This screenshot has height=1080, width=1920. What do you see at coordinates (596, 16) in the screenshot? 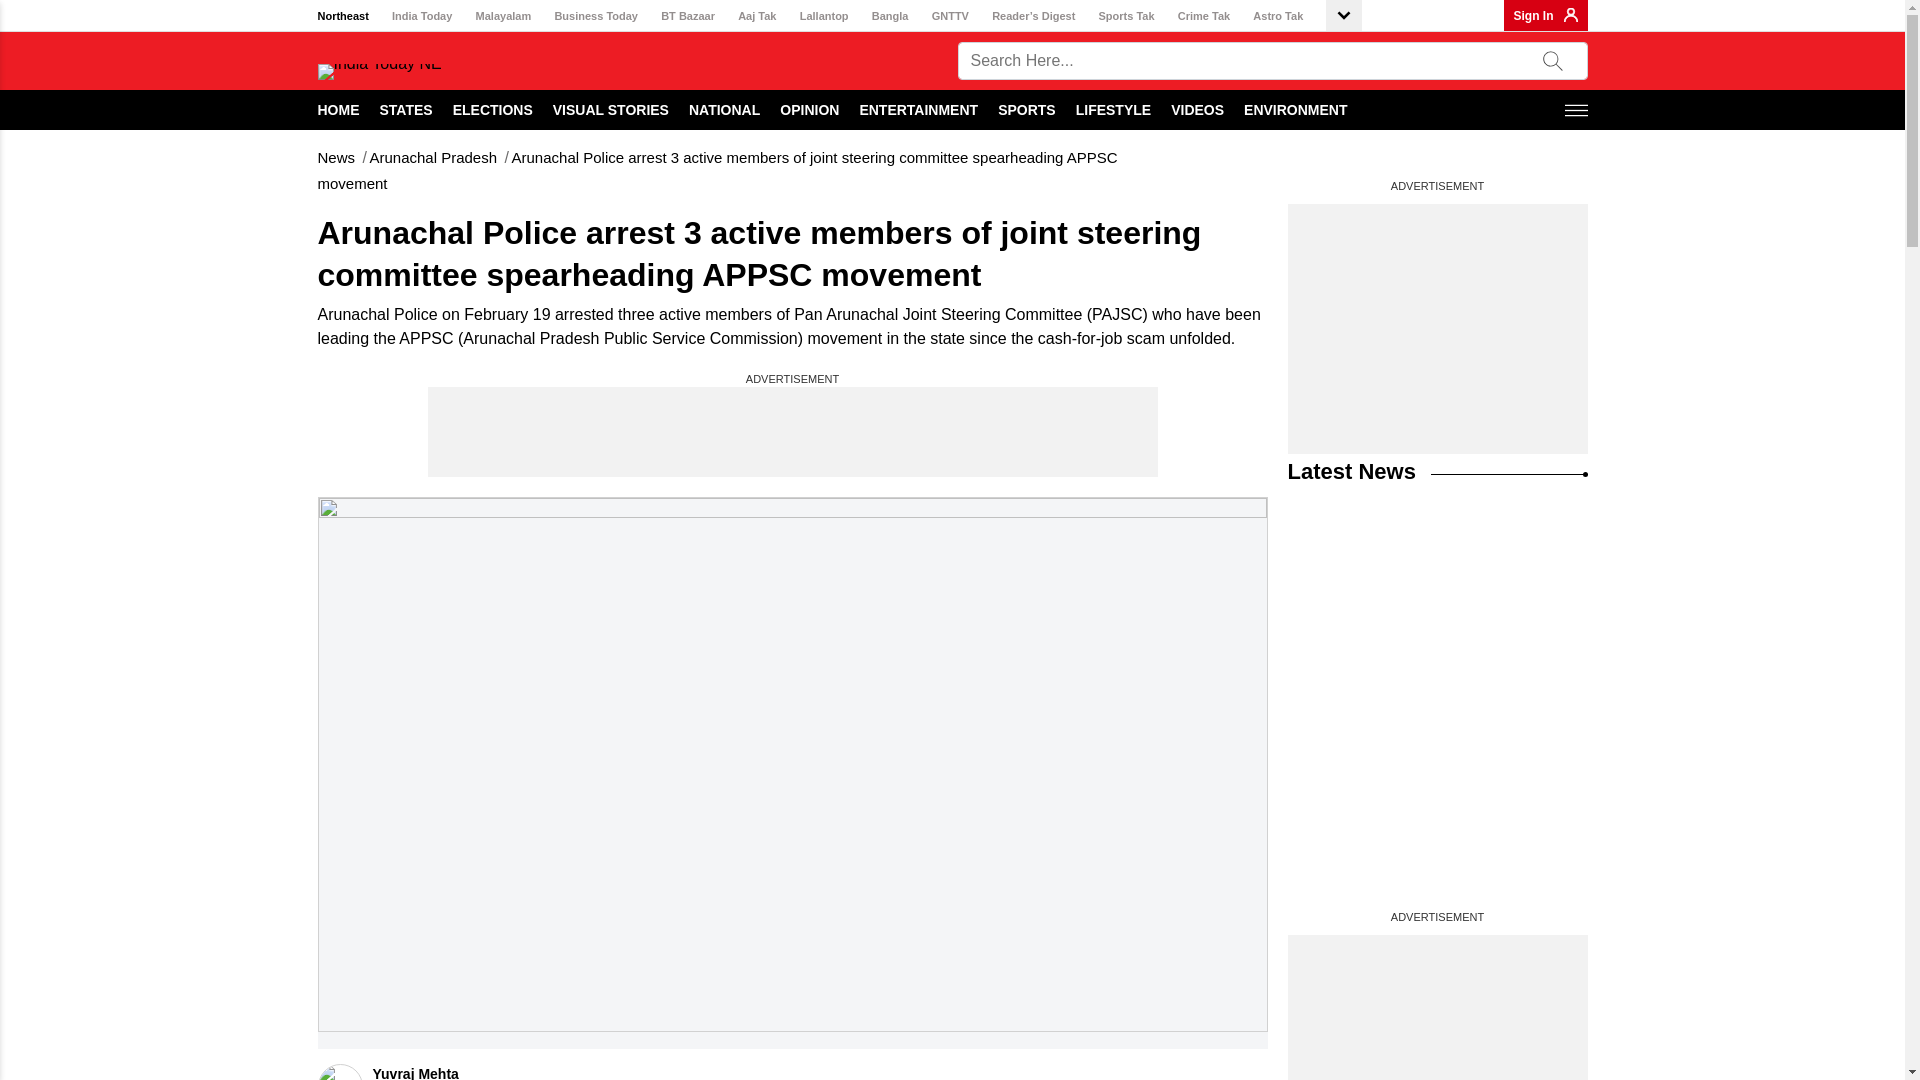
I see `Business Today` at bounding box center [596, 16].